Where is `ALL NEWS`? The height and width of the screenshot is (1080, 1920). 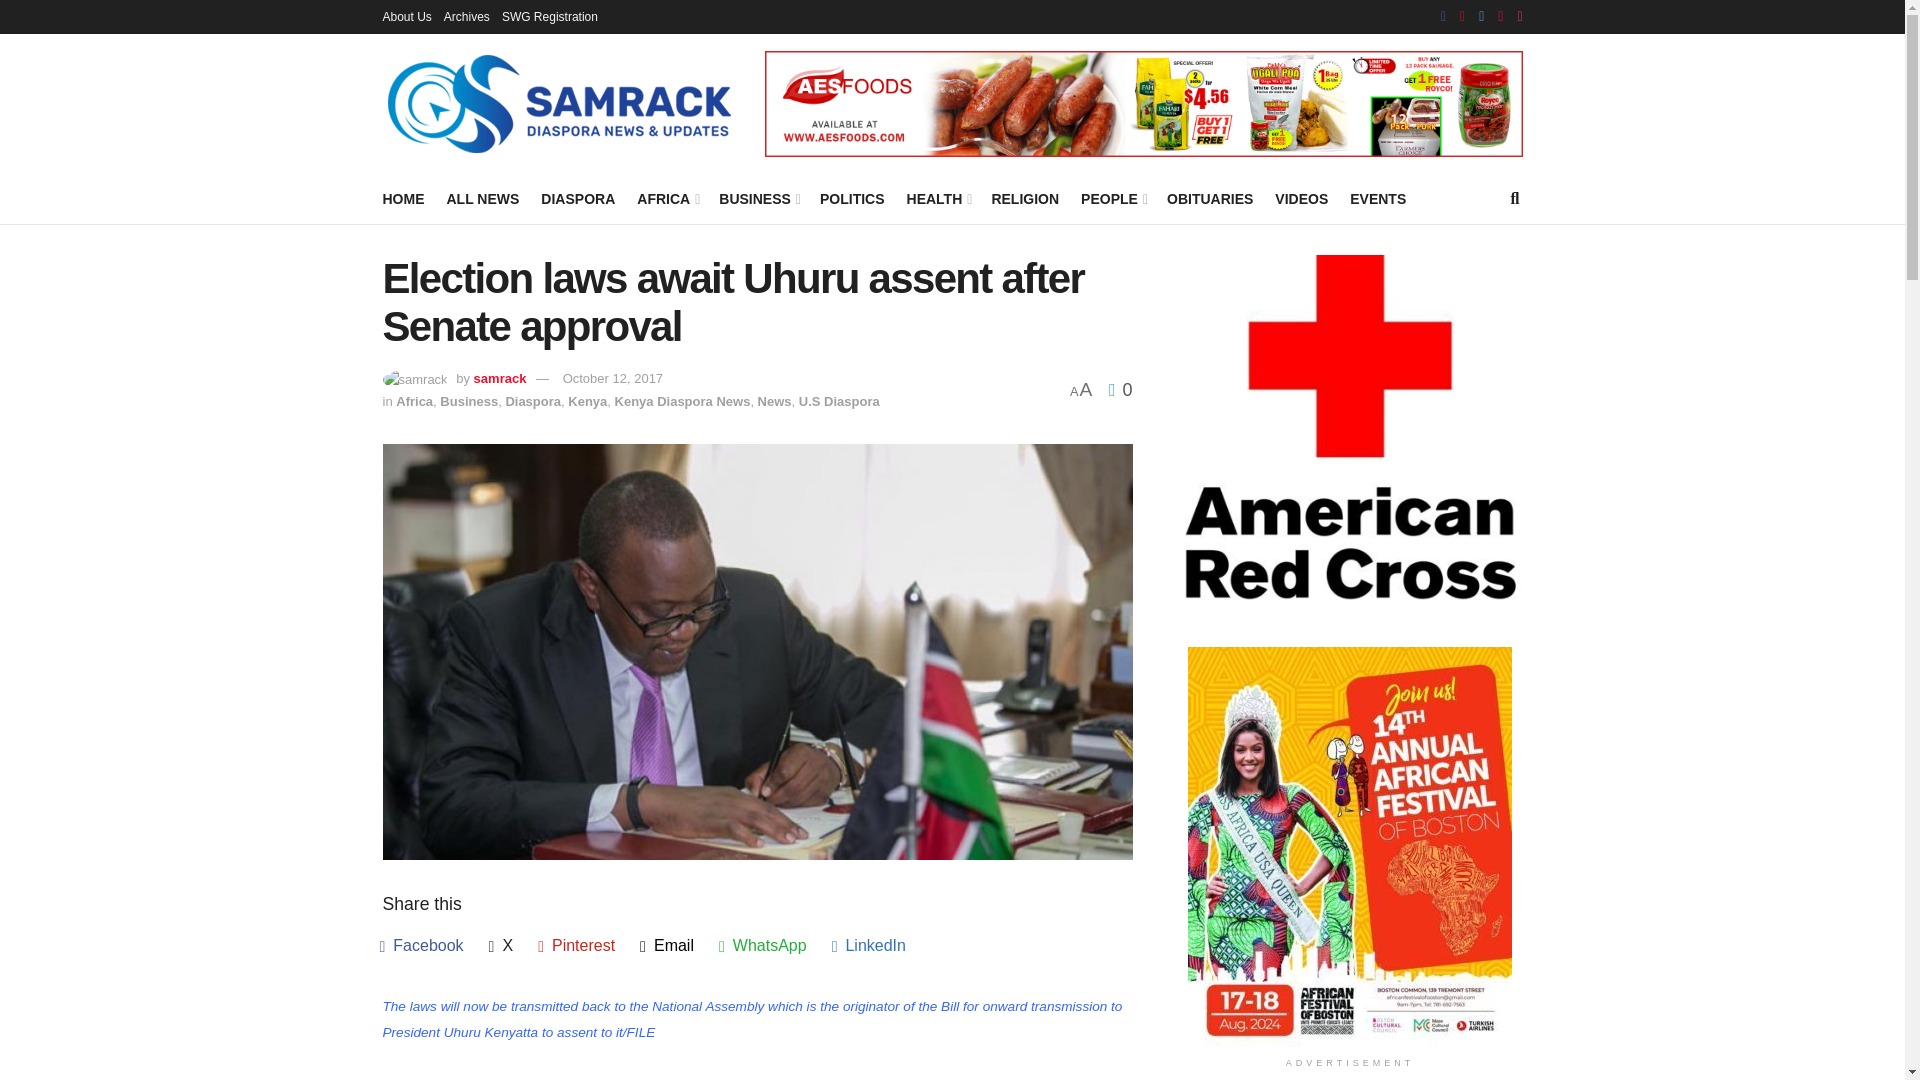 ALL NEWS is located at coordinates (482, 198).